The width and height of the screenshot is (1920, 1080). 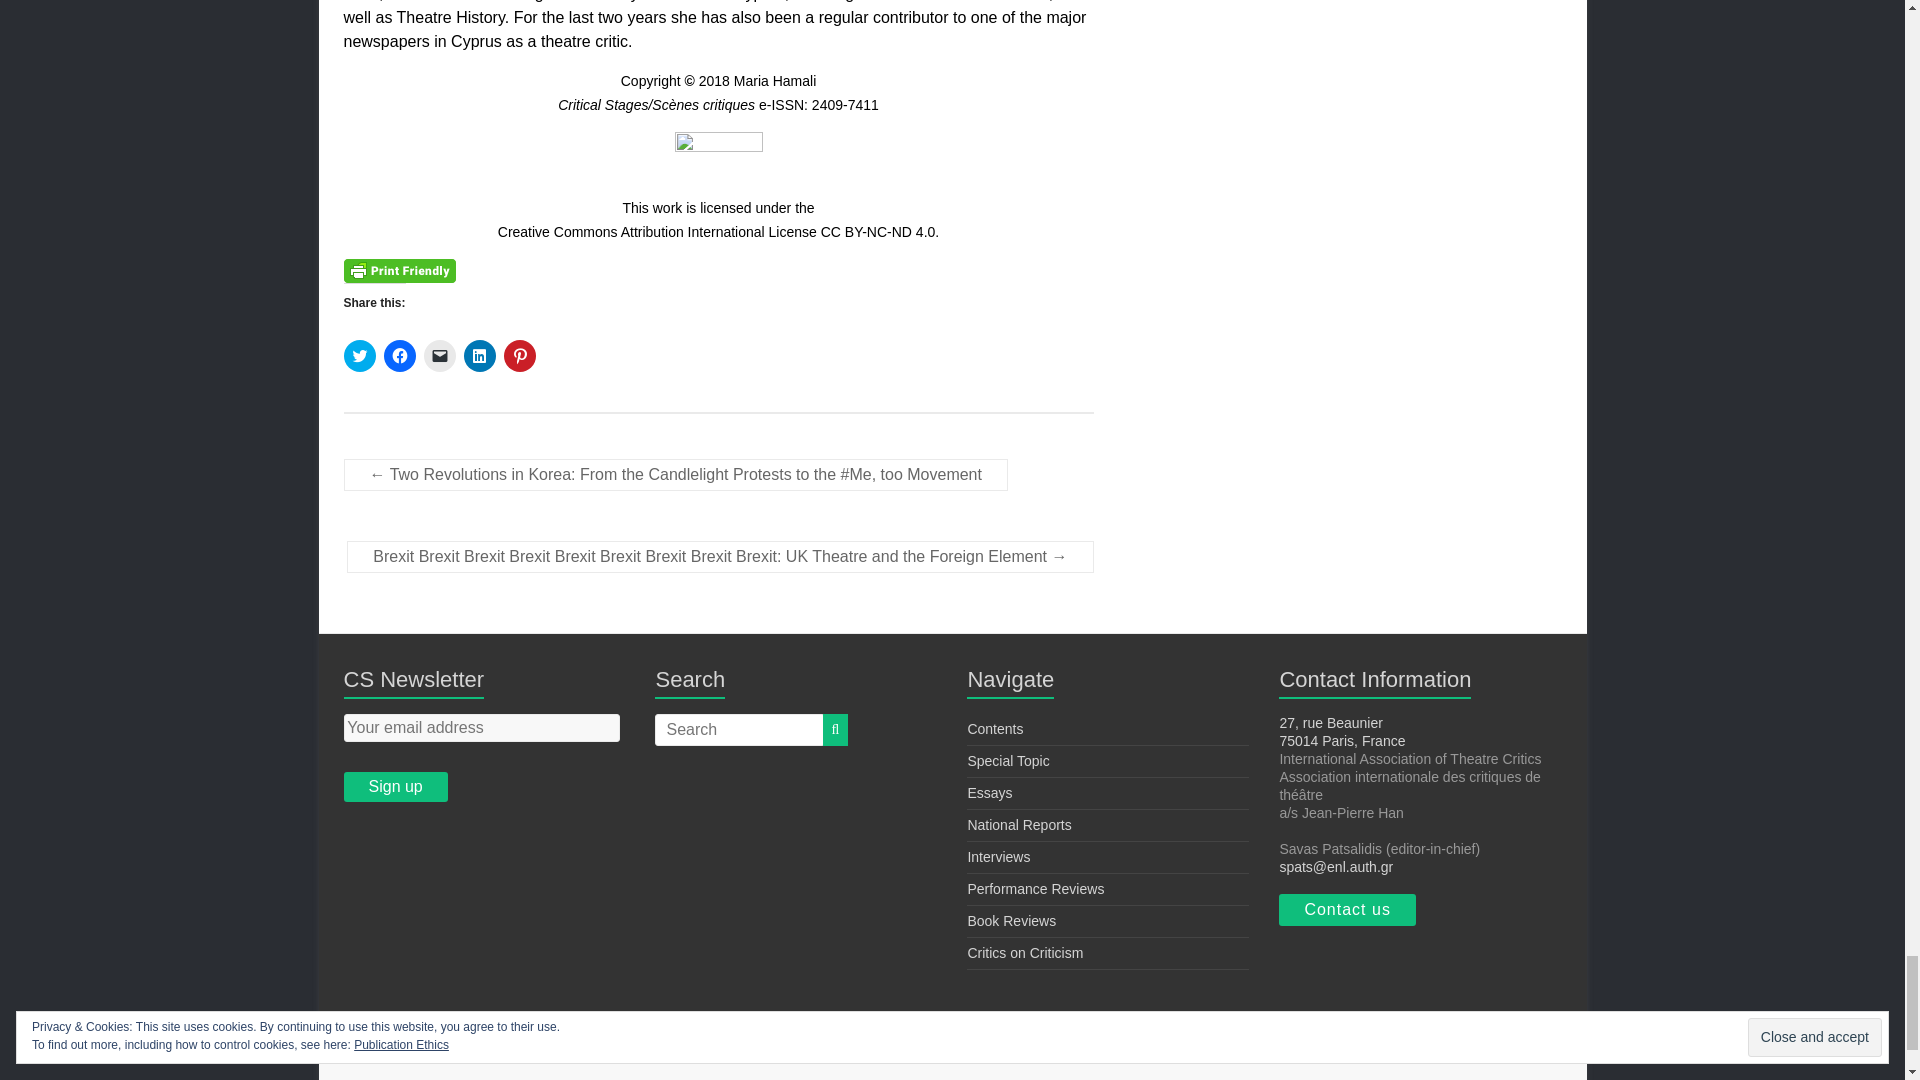 I want to click on Click to share on Twitter, so click(x=360, y=356).